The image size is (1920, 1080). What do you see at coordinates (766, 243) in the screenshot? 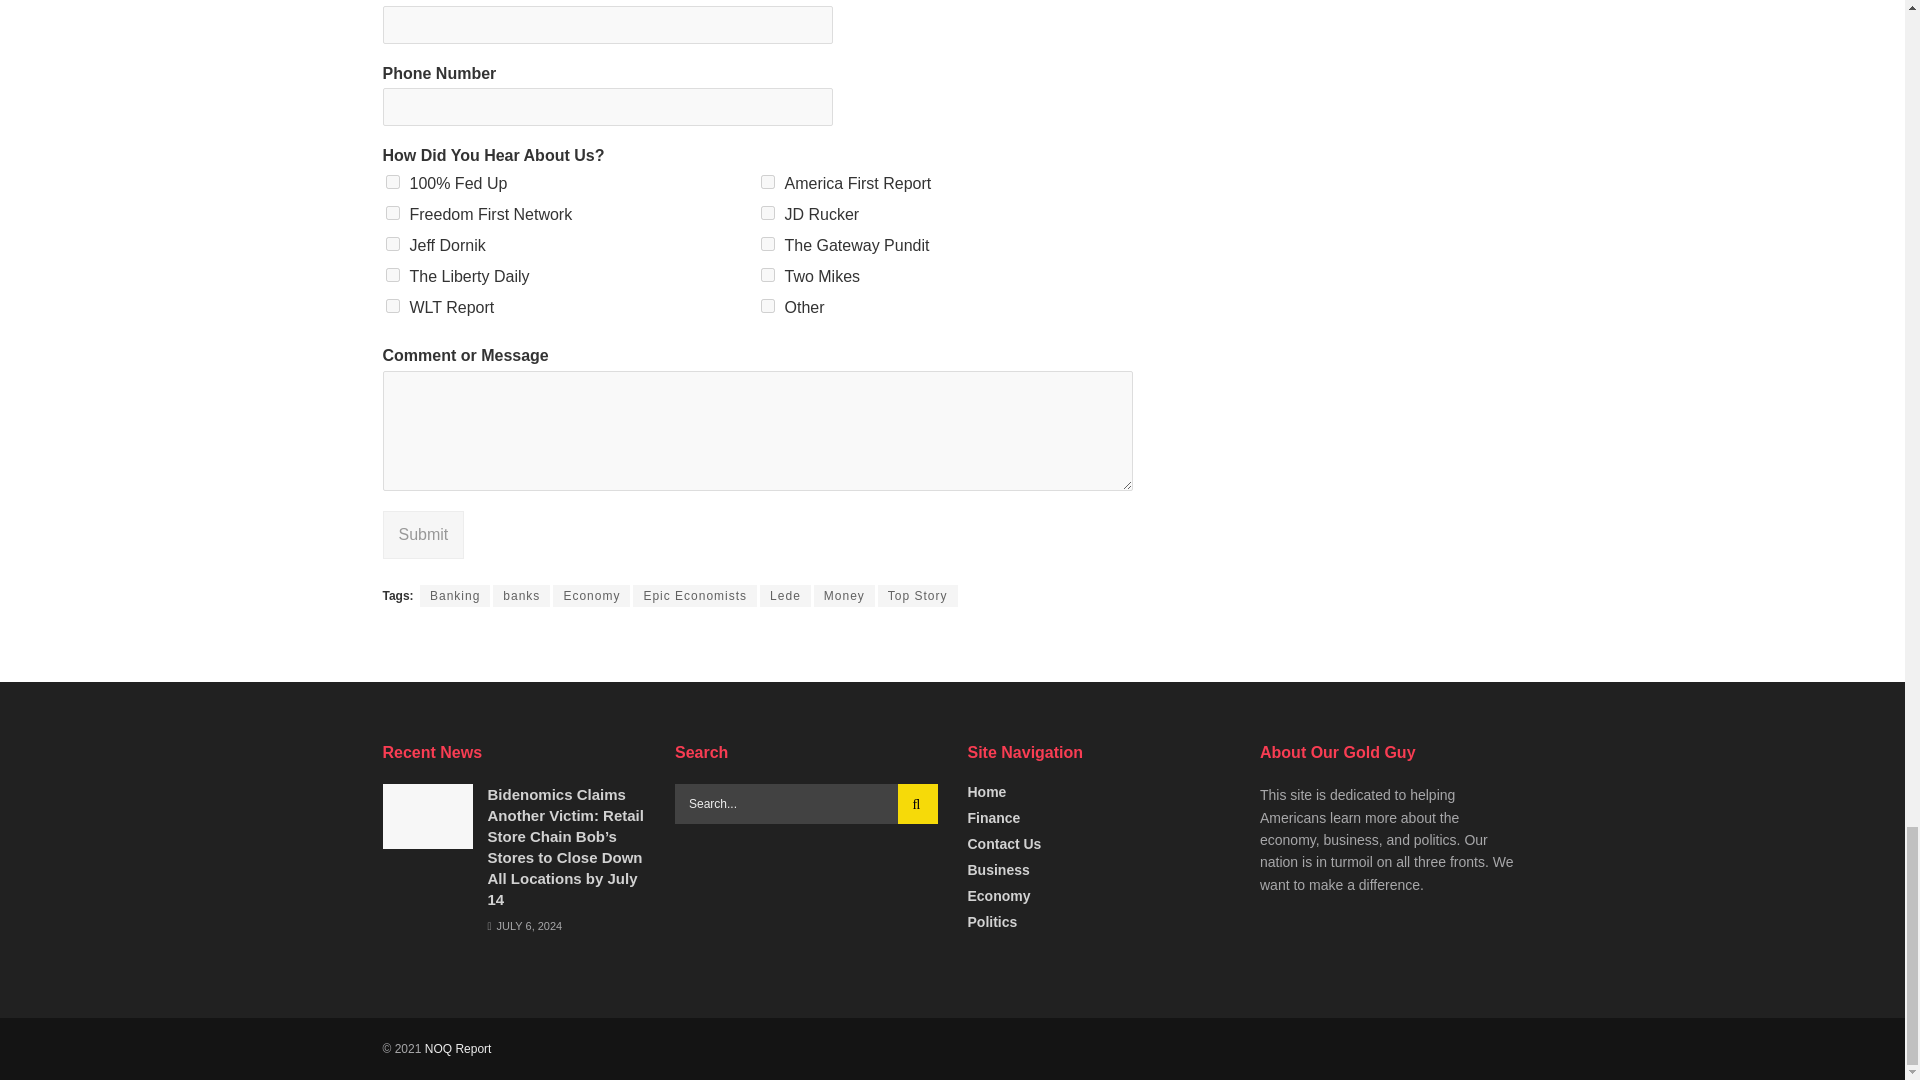
I see `The Gateway Pundit` at bounding box center [766, 243].